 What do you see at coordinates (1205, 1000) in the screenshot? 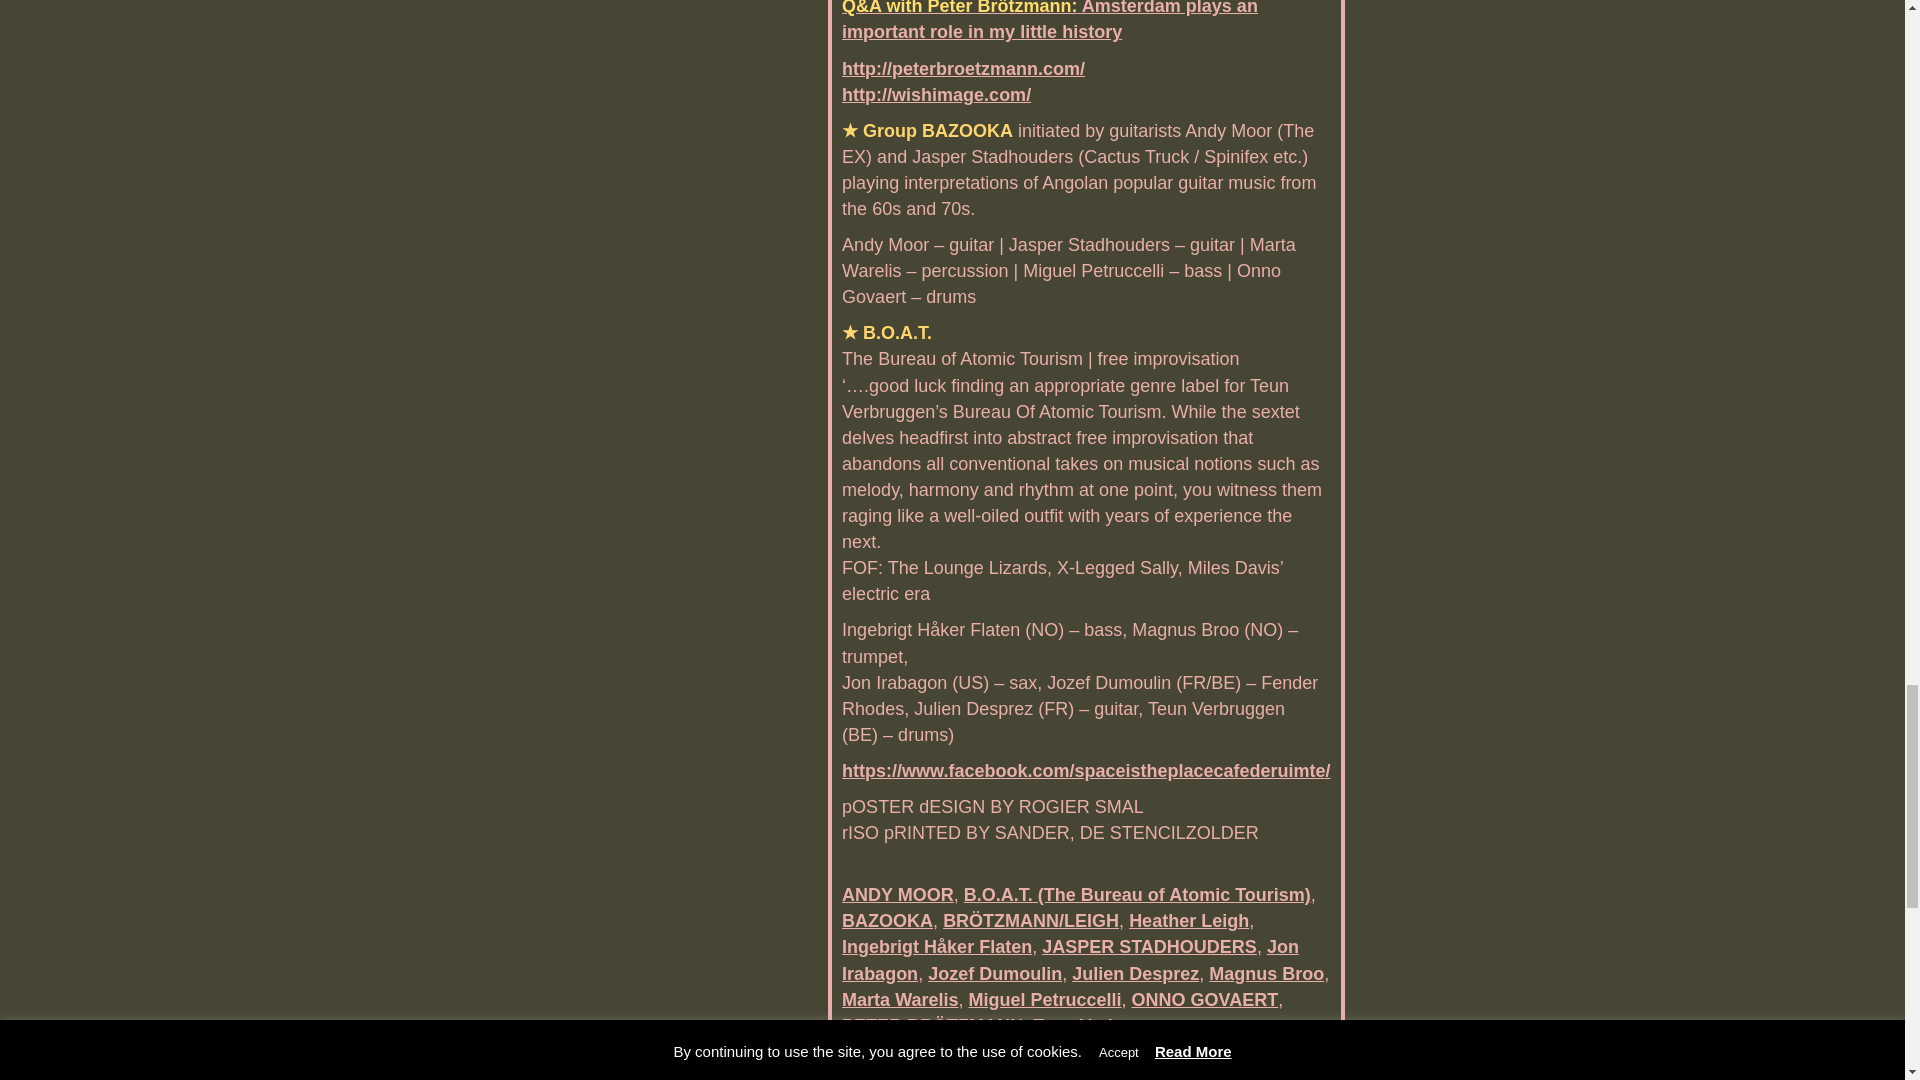
I see `ONNO GOVAERT` at bounding box center [1205, 1000].